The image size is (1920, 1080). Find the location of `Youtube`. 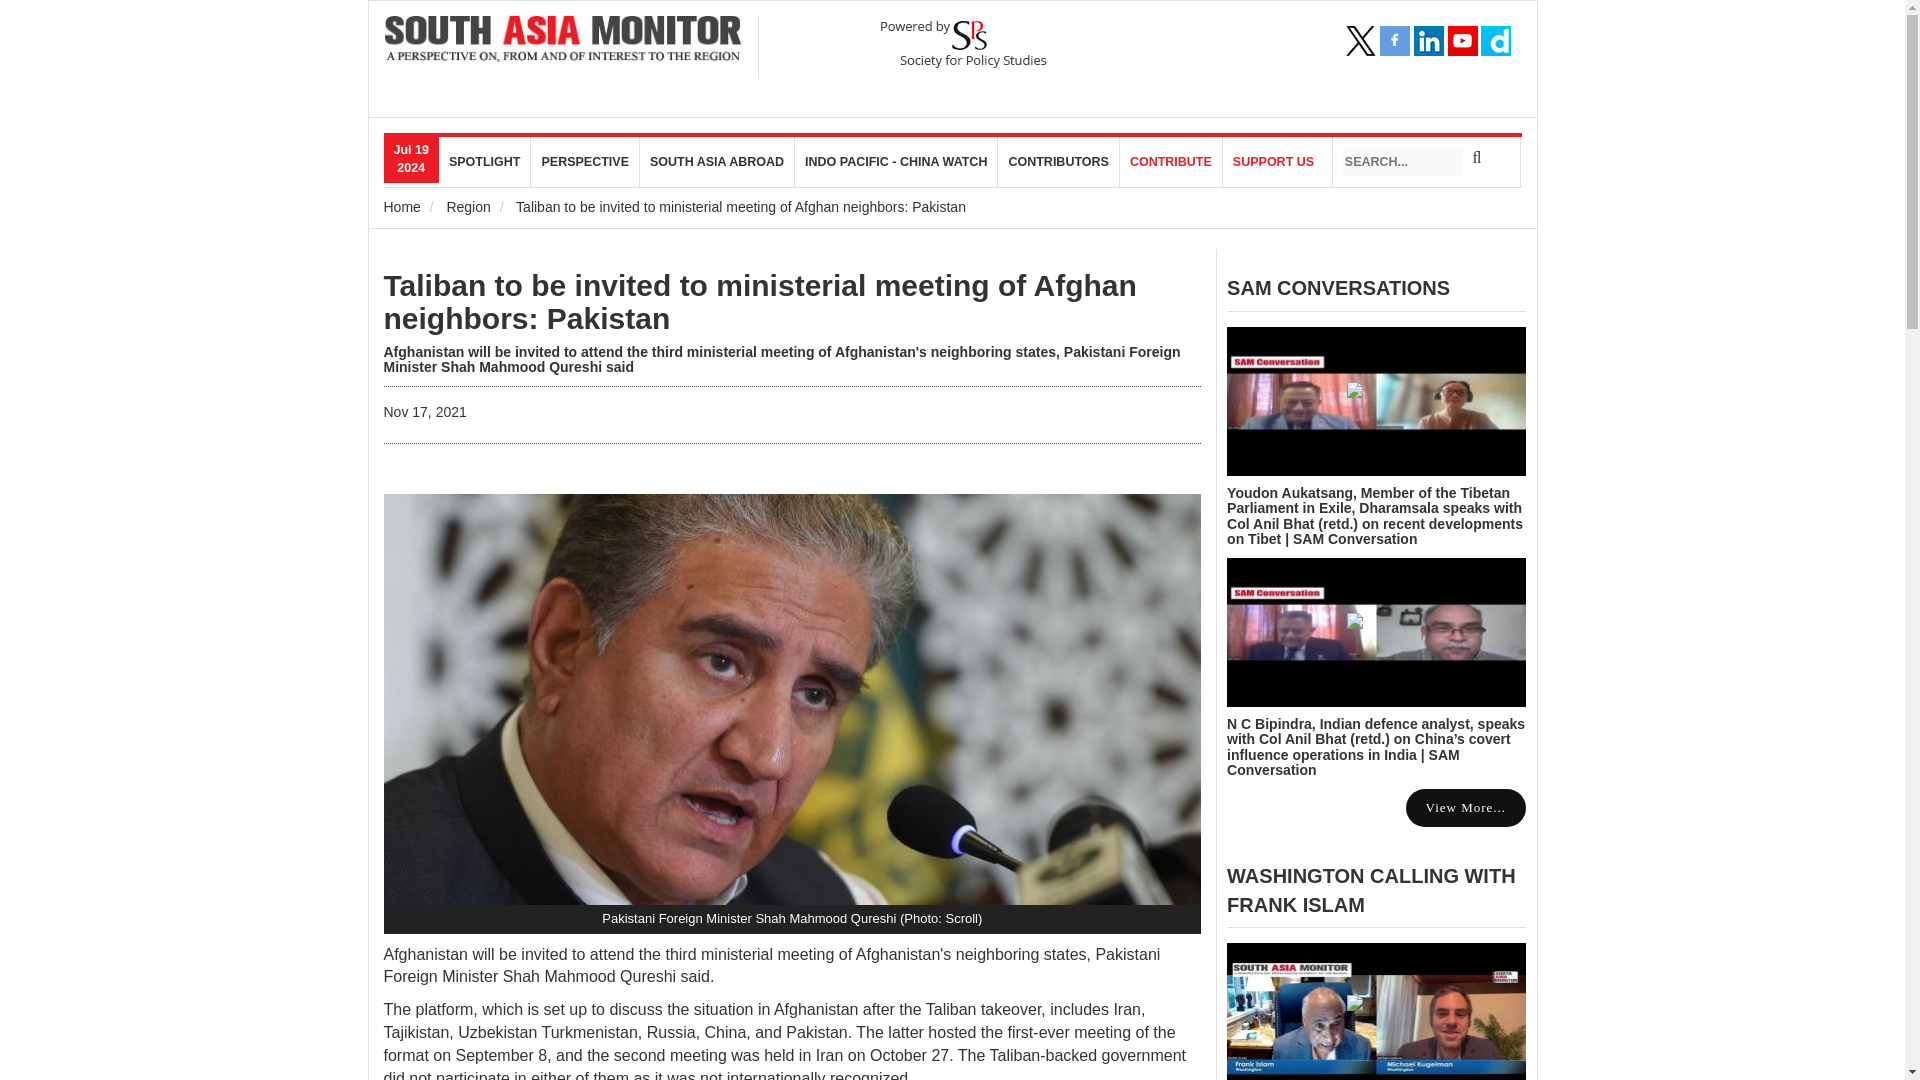

Youtube is located at coordinates (1462, 40).